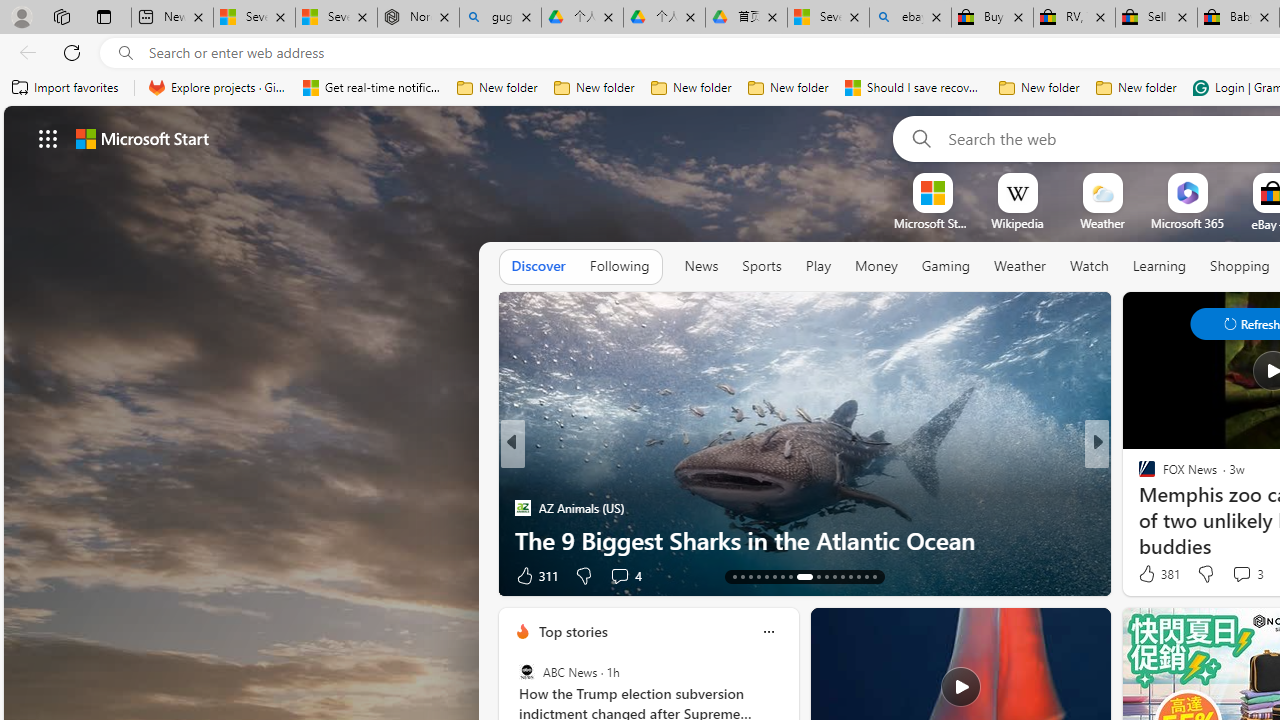 The image size is (1280, 720). What do you see at coordinates (61, 16) in the screenshot?
I see `Workspaces` at bounding box center [61, 16].